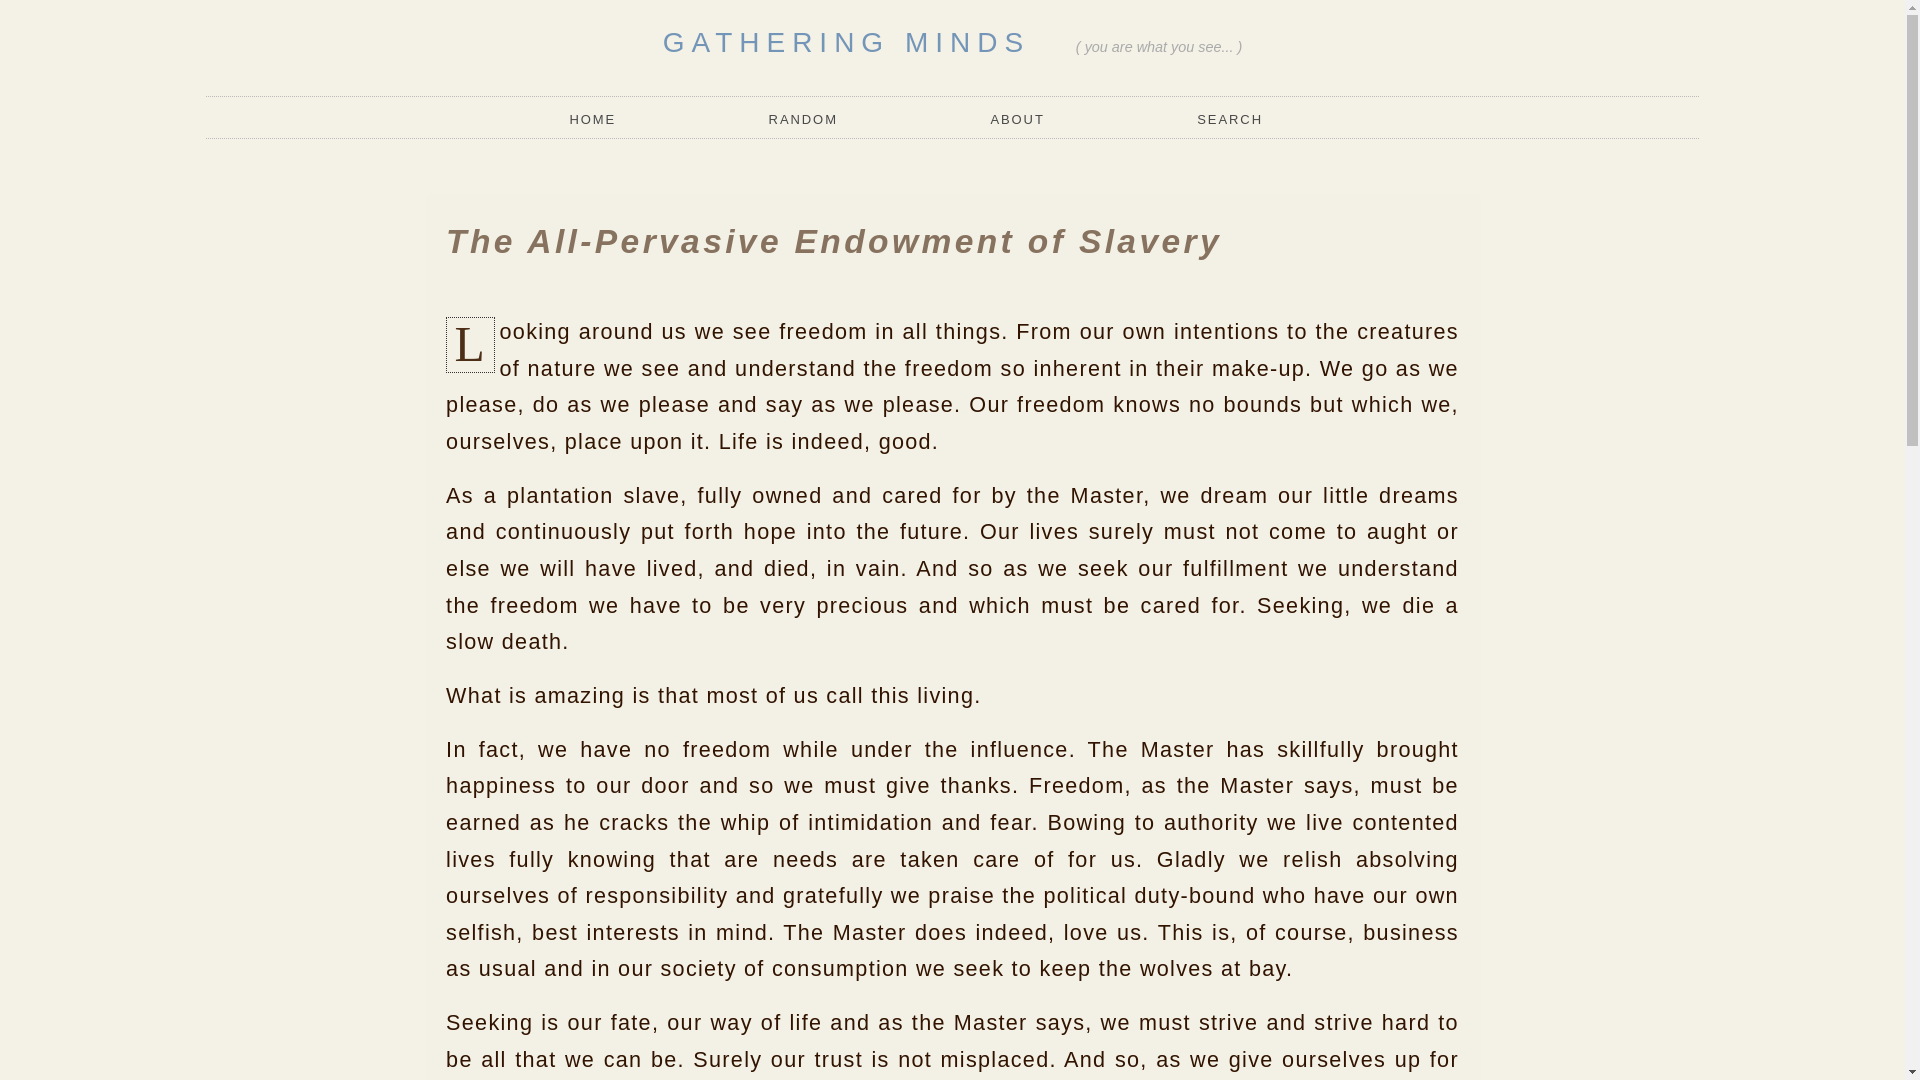 The height and width of the screenshot is (1080, 1920). Describe the element at coordinates (846, 42) in the screenshot. I see `GATHERING MINDS` at that location.